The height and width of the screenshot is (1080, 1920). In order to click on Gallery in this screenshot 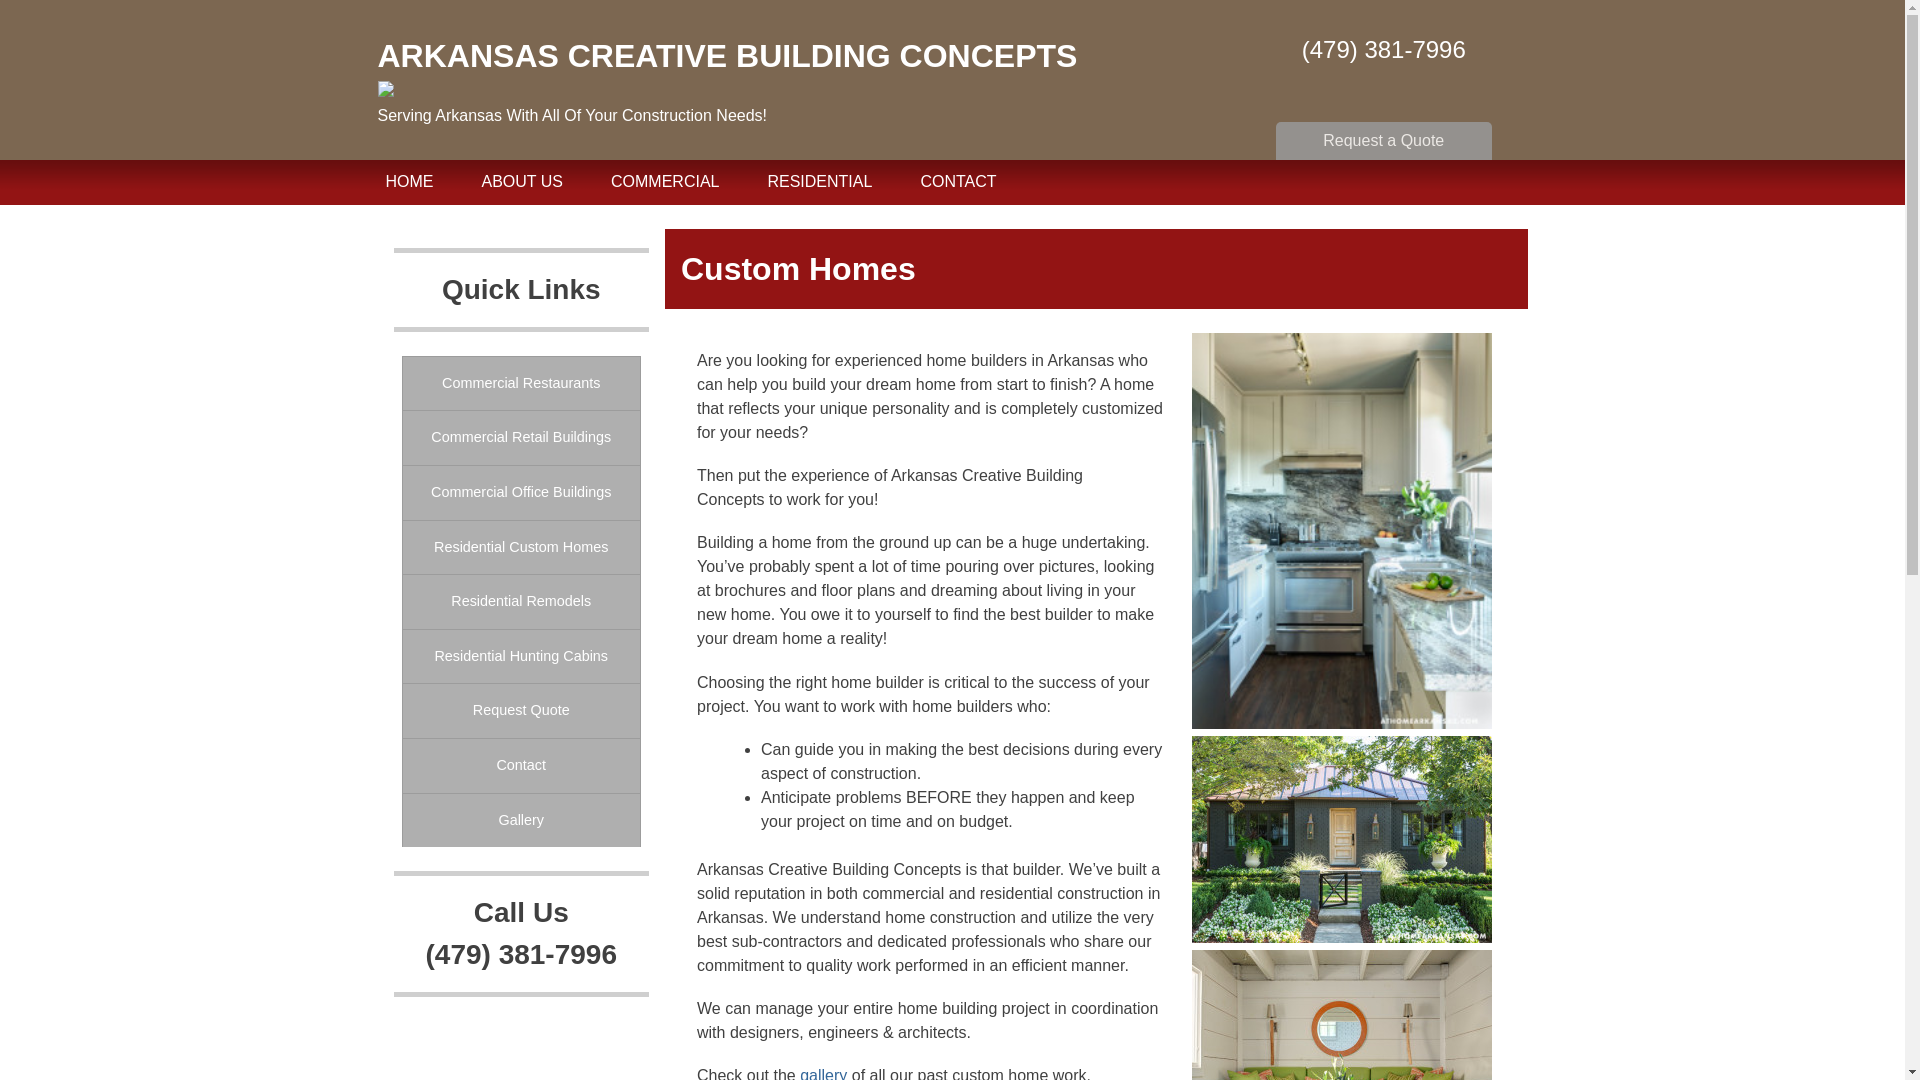, I will do `click(520, 820)`.